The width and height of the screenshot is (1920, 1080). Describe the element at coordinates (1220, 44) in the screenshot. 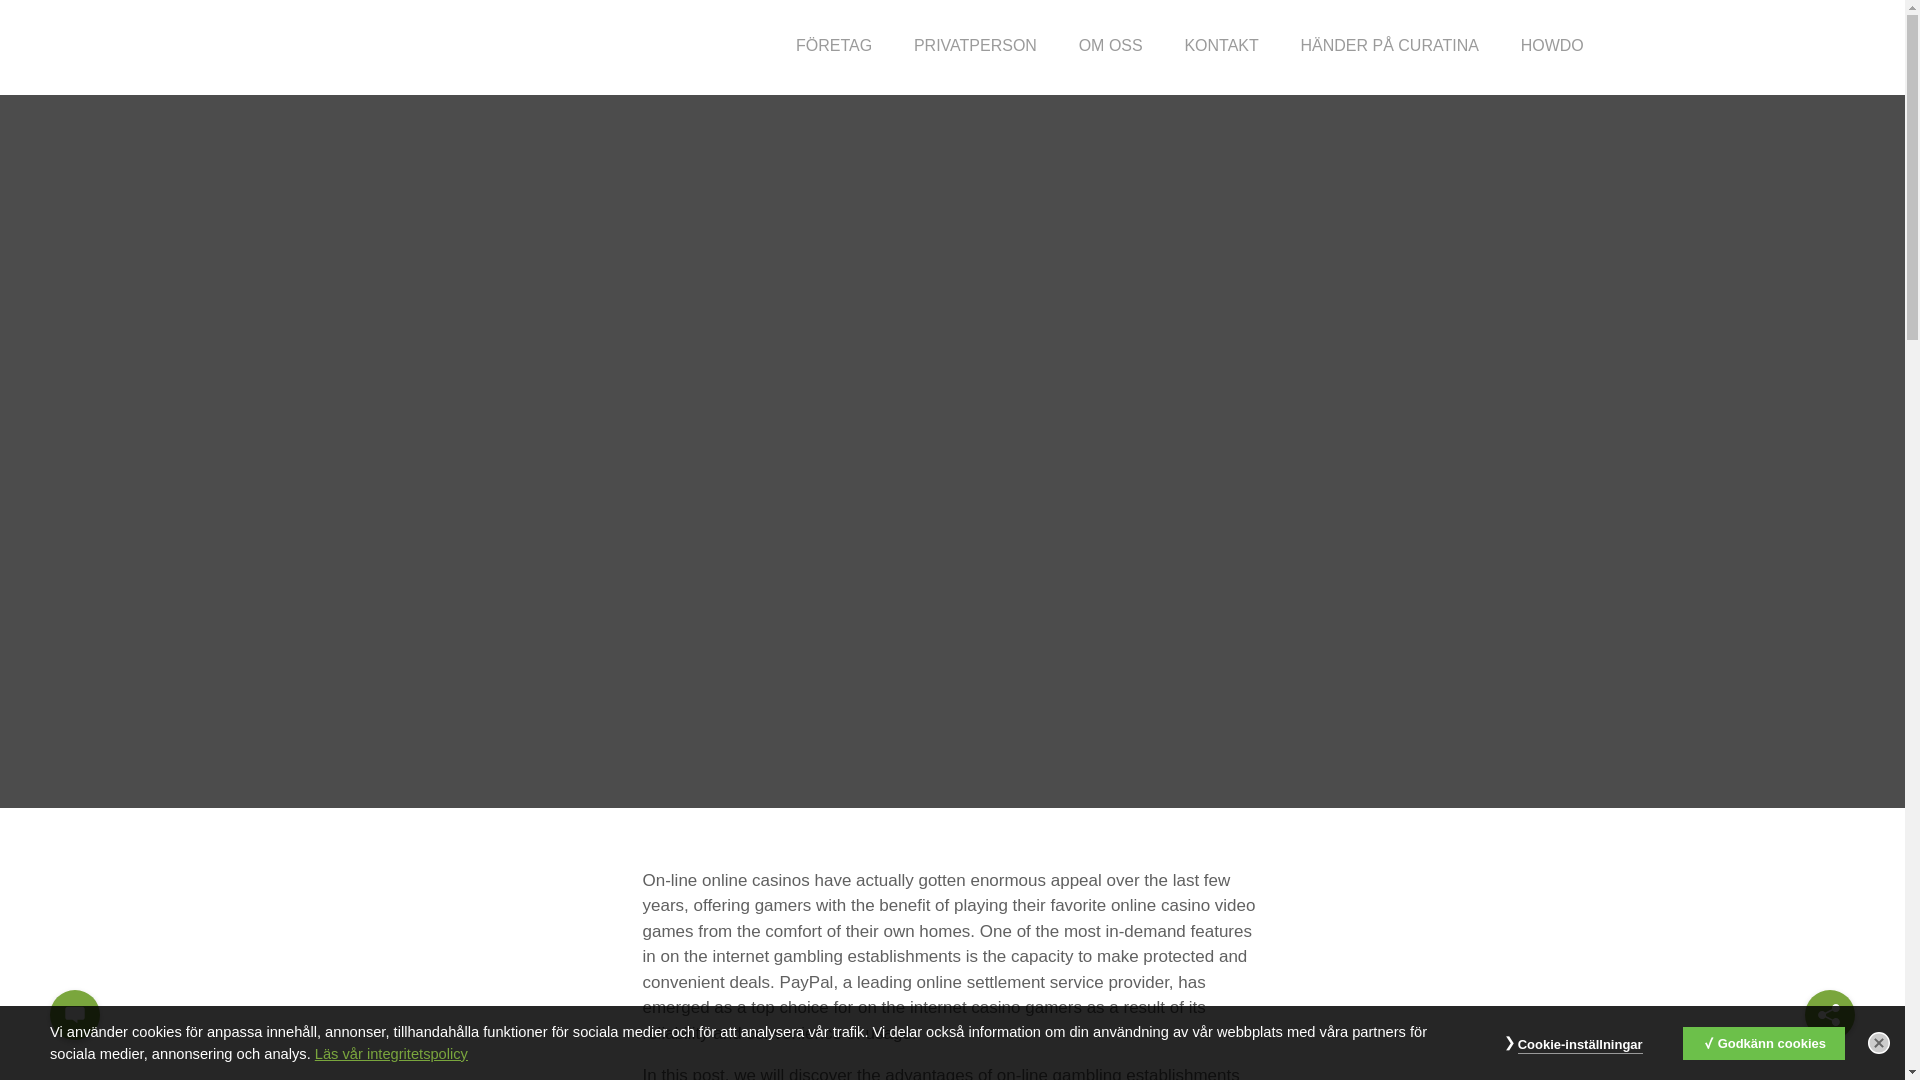

I see `KONTAKT` at that location.